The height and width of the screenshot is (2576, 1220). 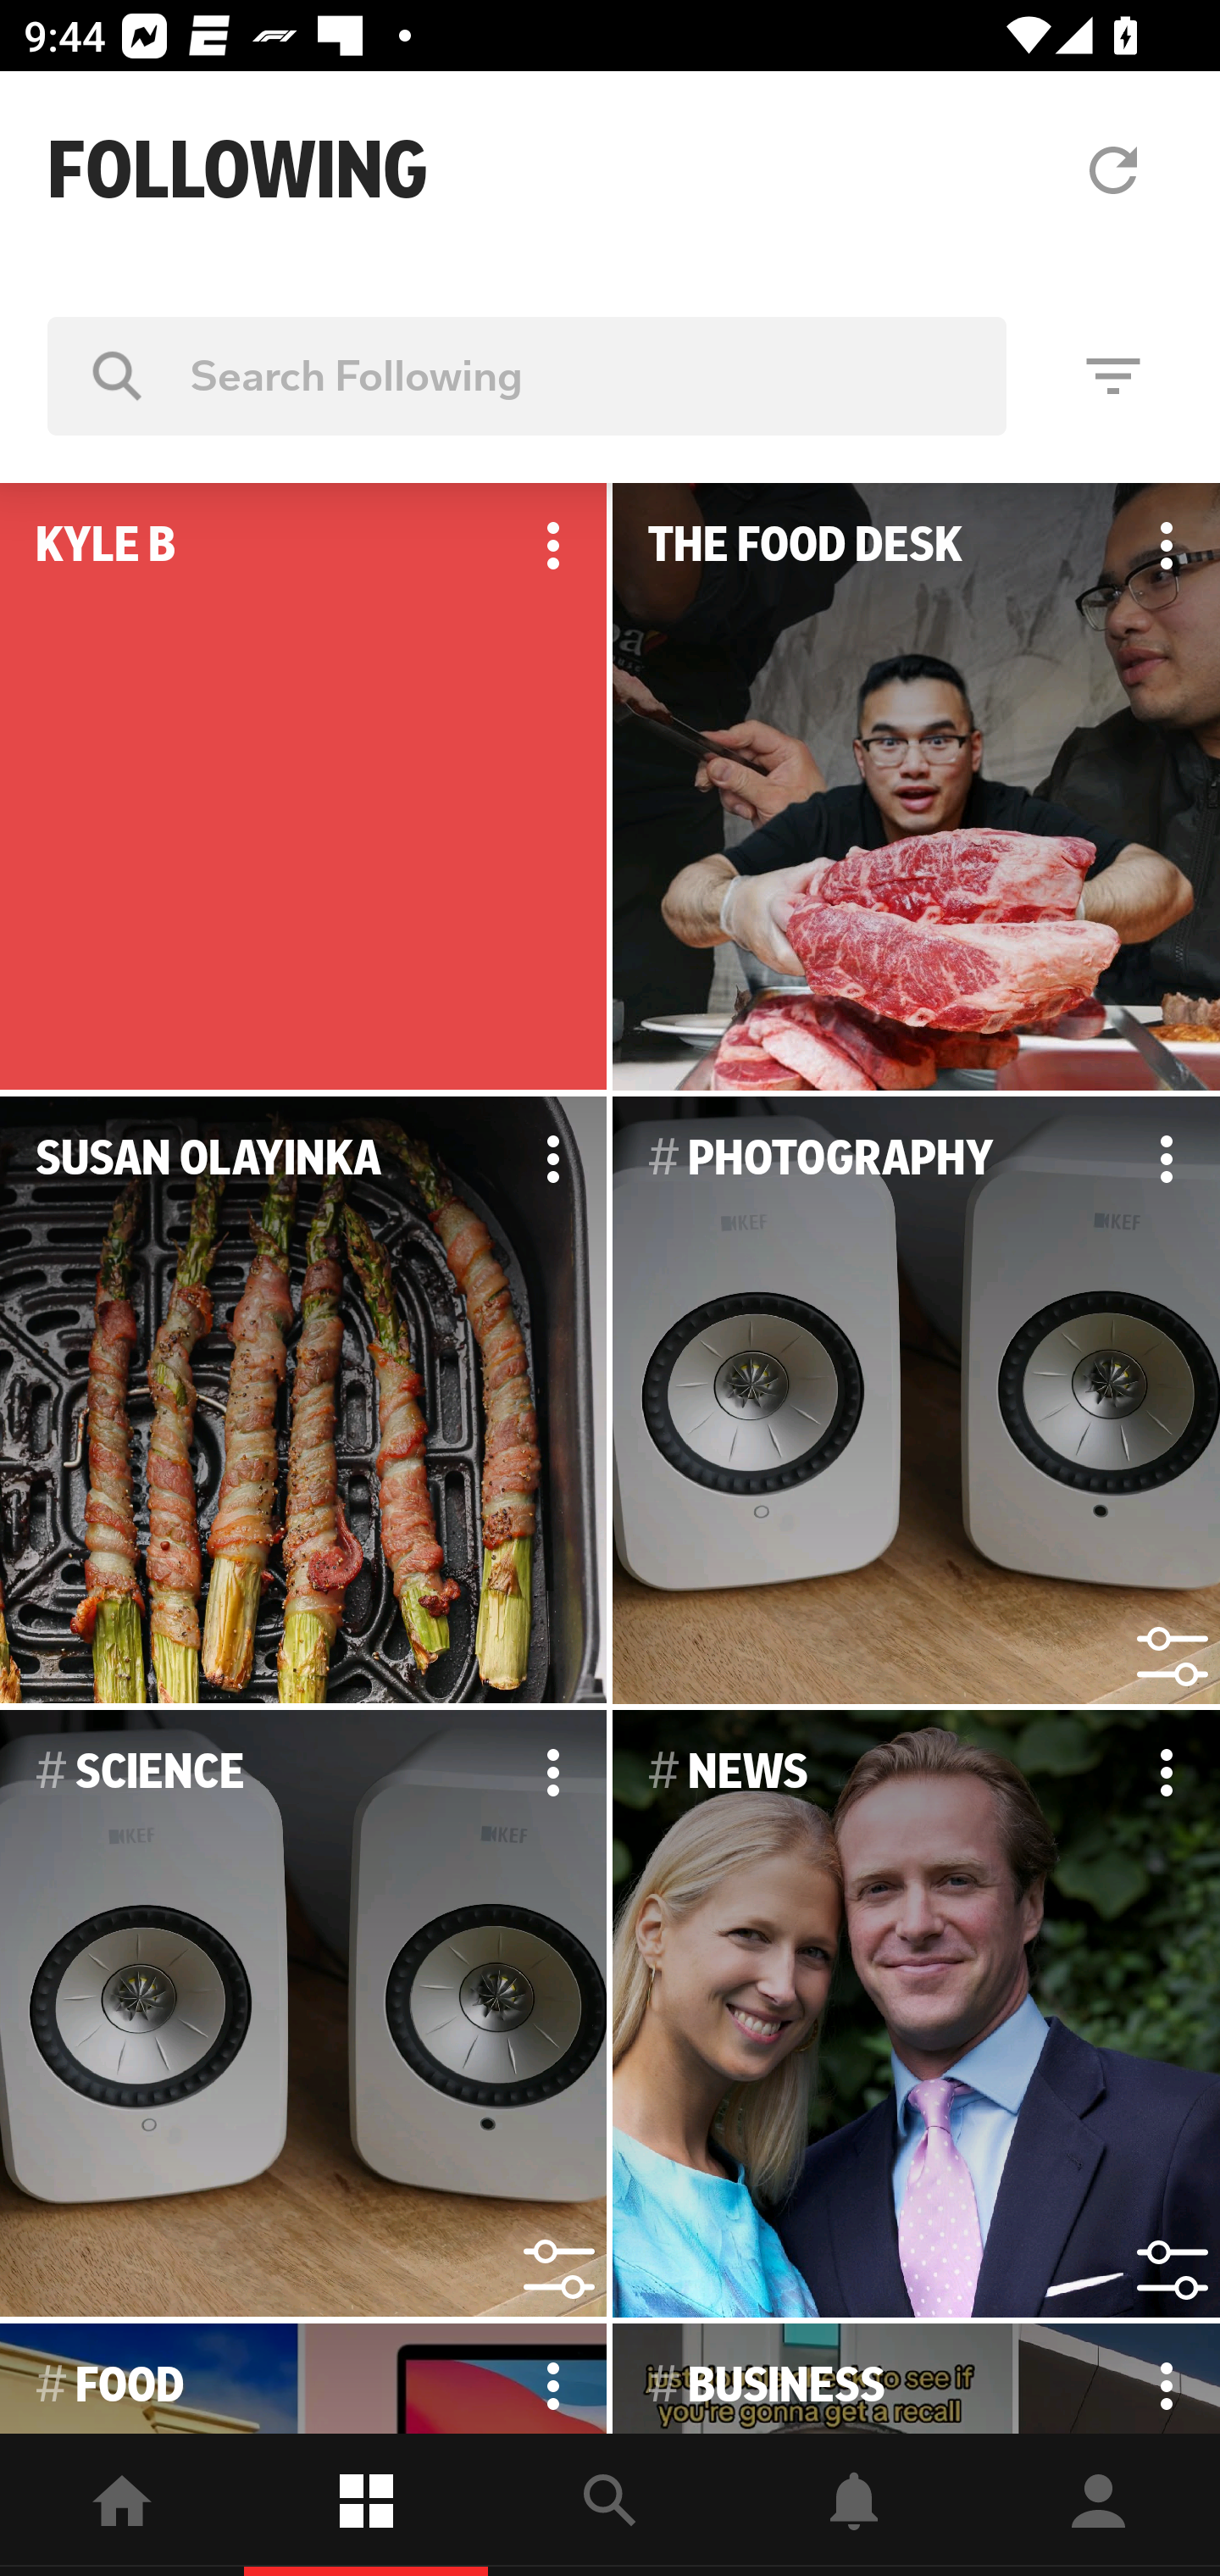 I want to click on Notifications, so click(x=854, y=2505).